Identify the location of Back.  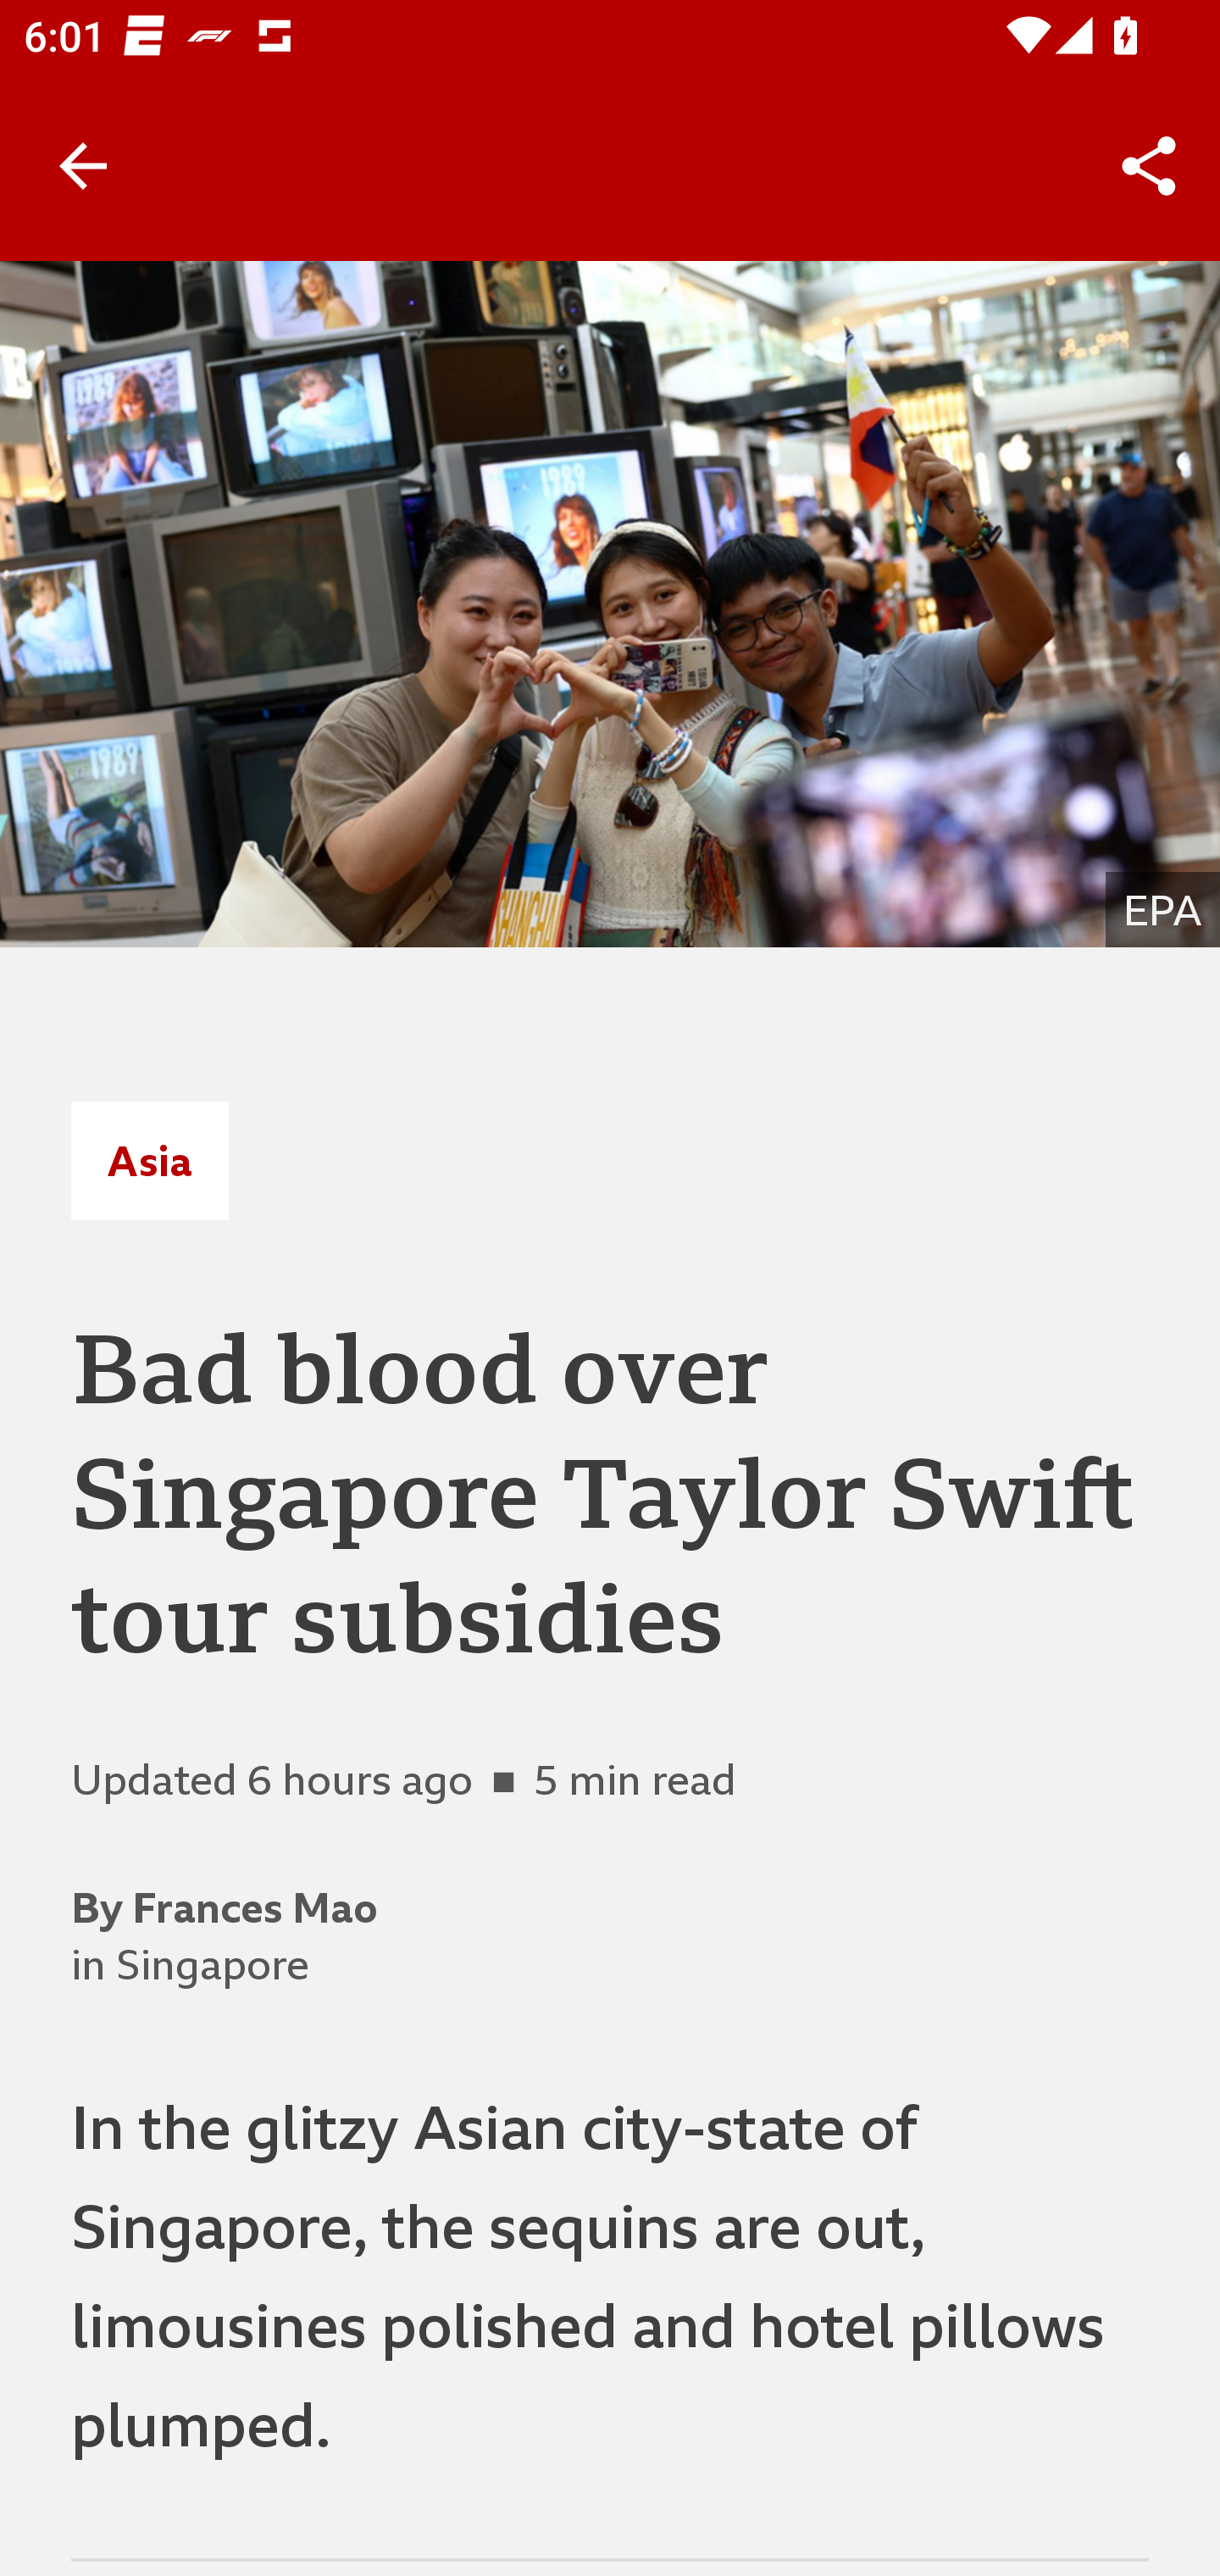
(83, 166).